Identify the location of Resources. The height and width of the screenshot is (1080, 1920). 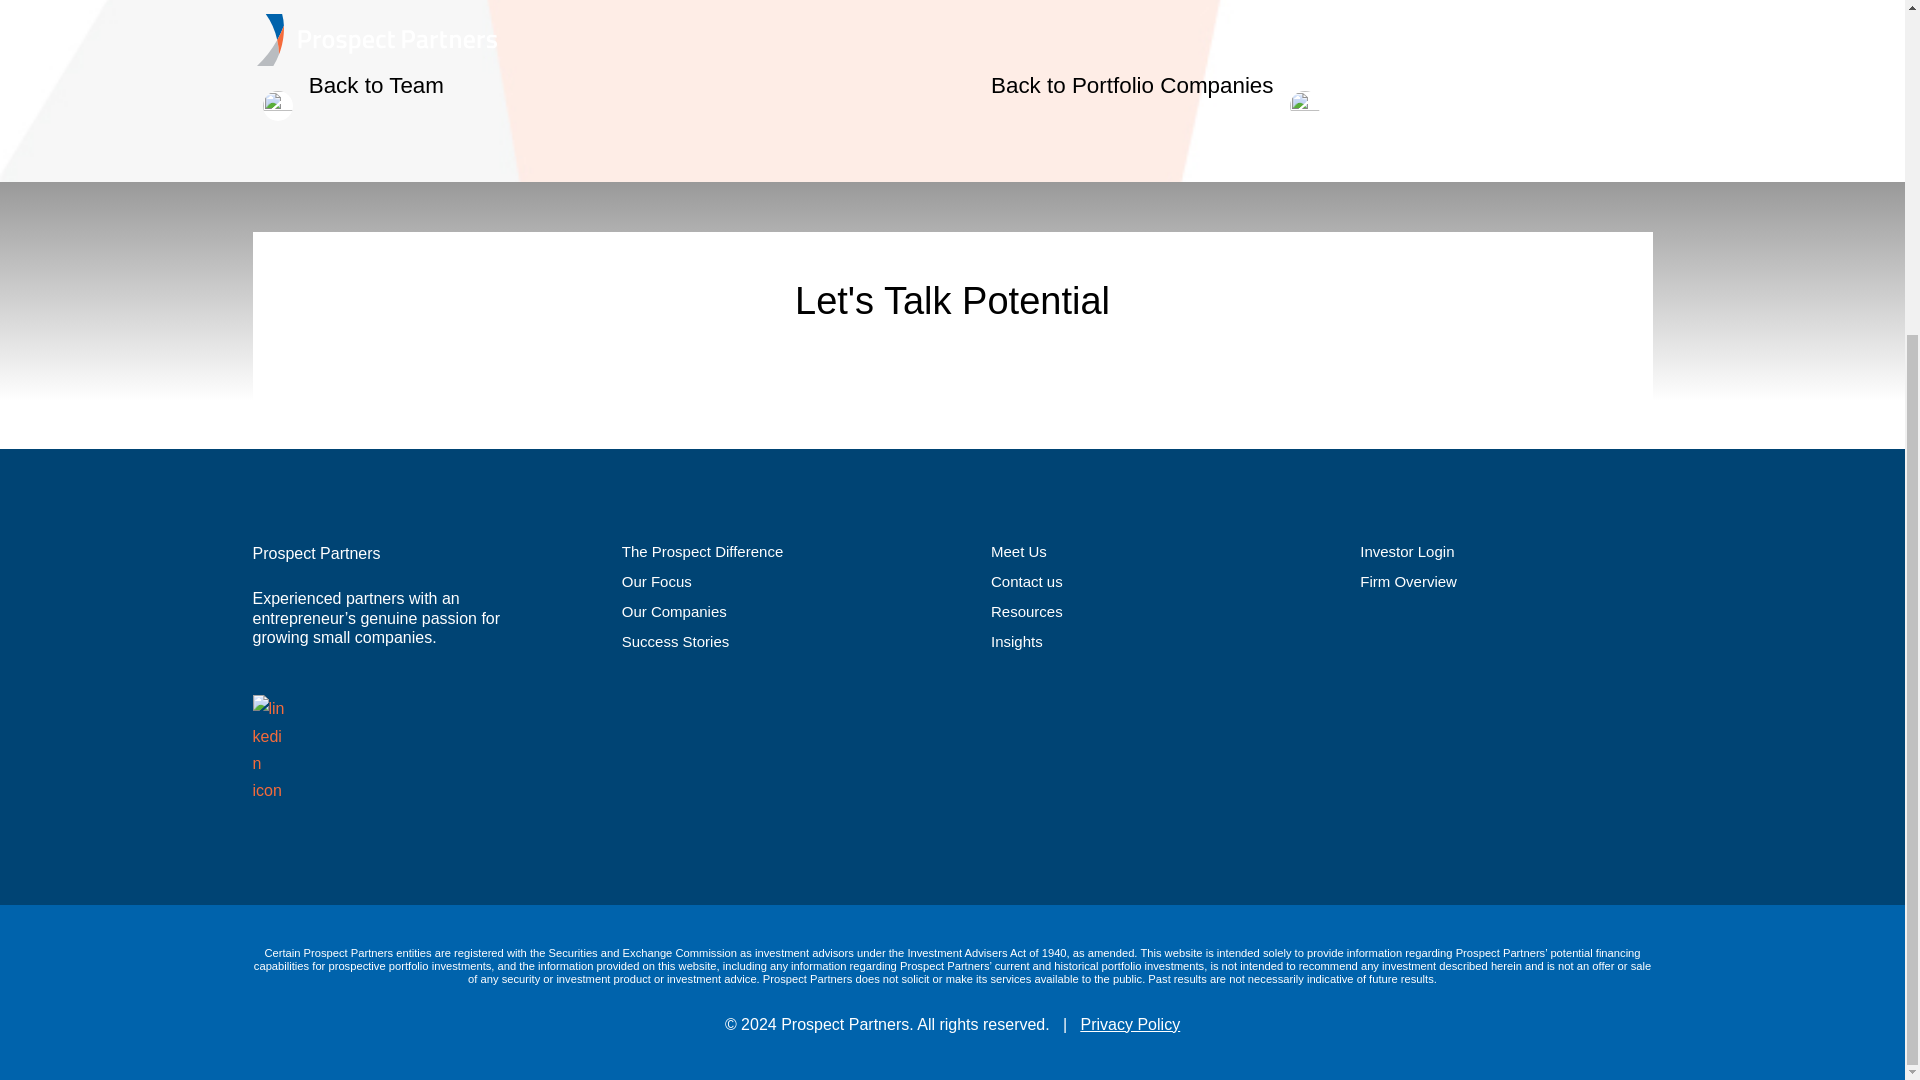
(1026, 610).